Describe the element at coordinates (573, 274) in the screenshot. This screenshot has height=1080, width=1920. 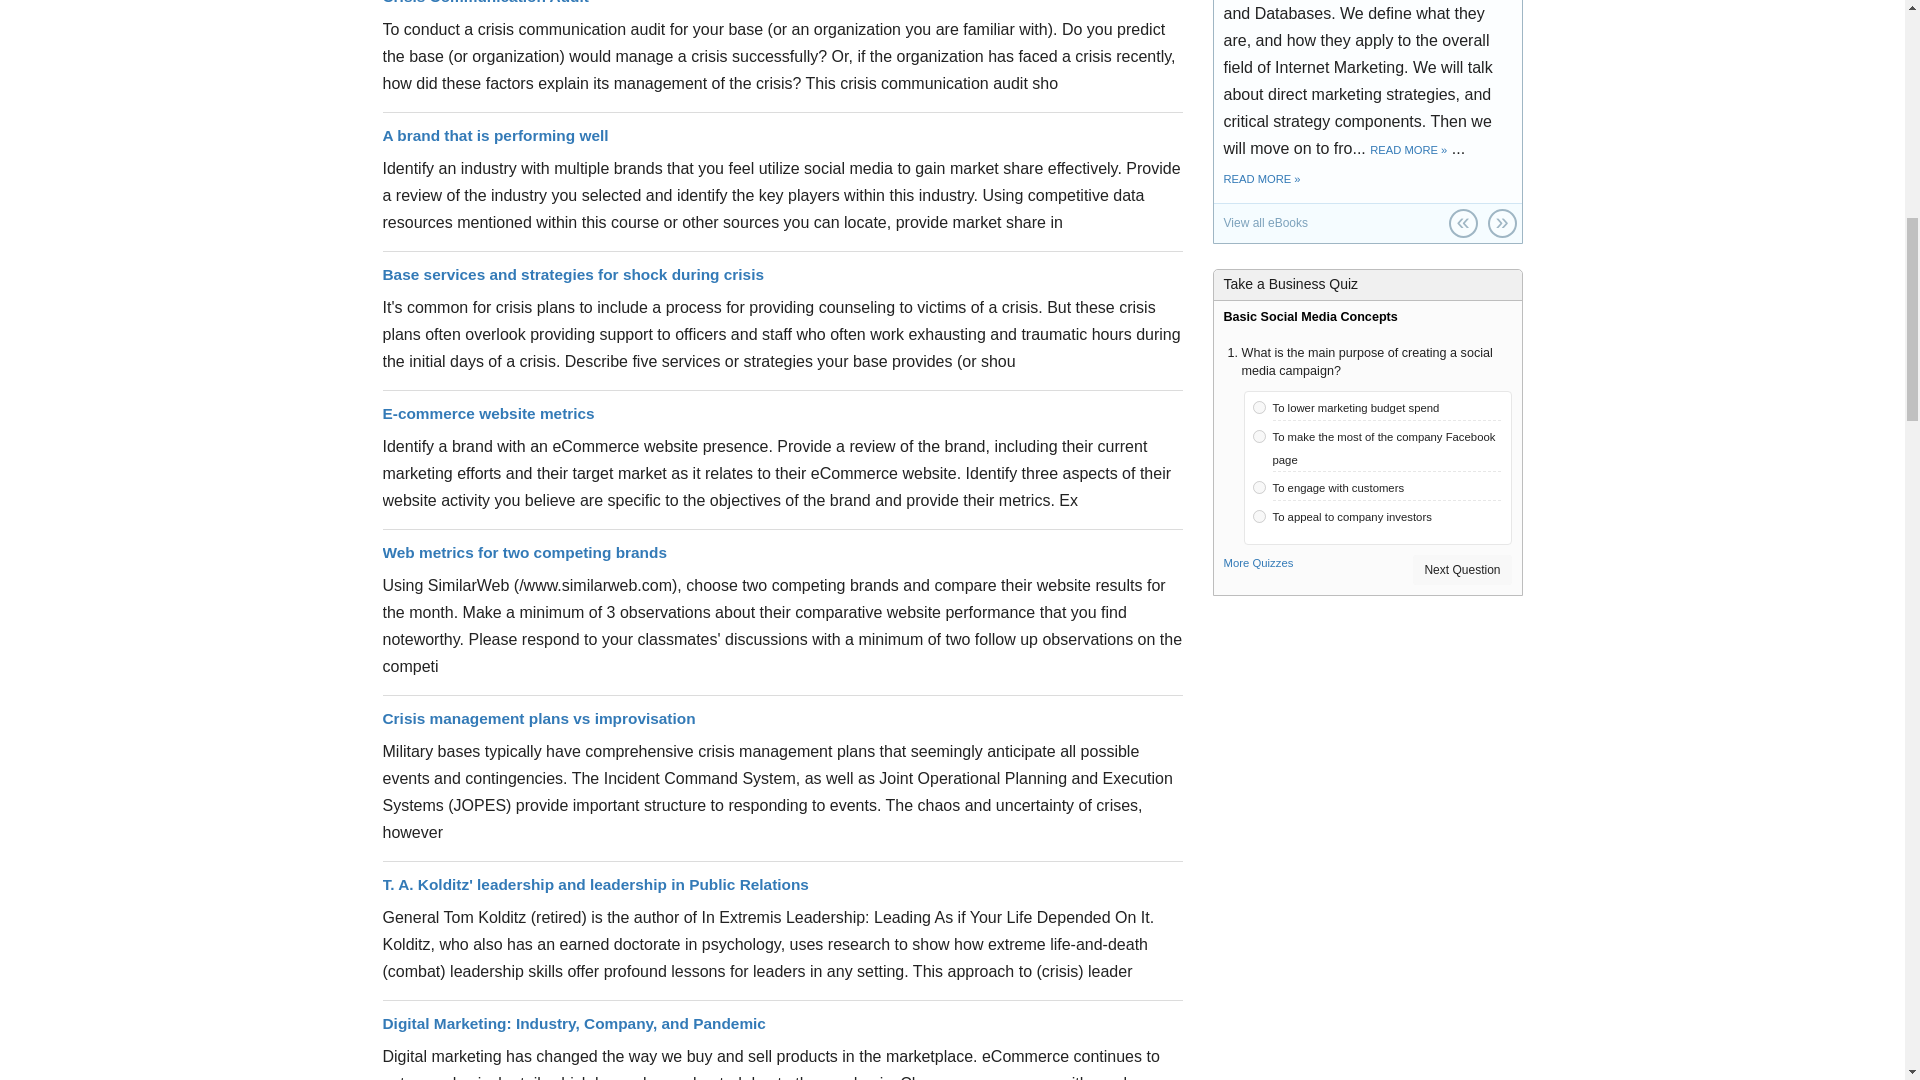
I see `Base services and strategies for shock during crisis` at that location.